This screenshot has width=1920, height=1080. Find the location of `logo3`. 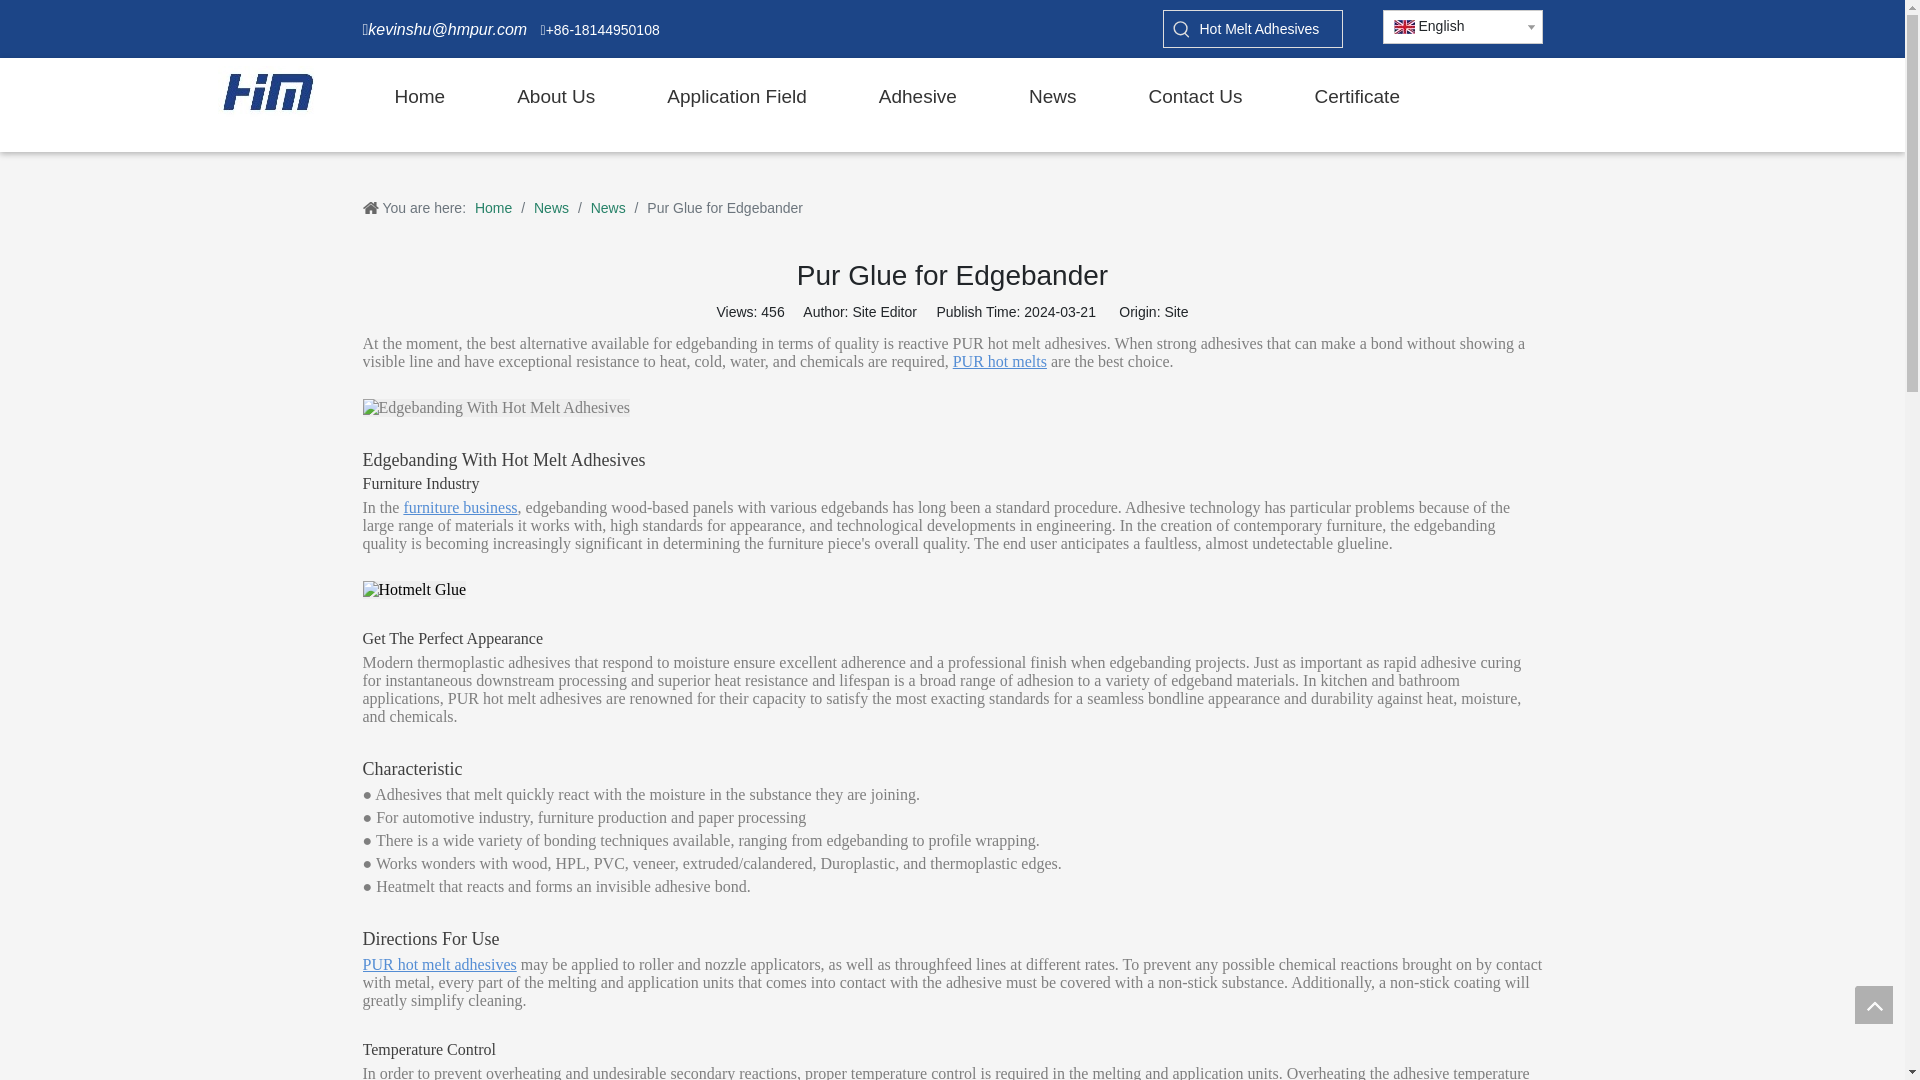

logo3 is located at coordinates (268, 92).